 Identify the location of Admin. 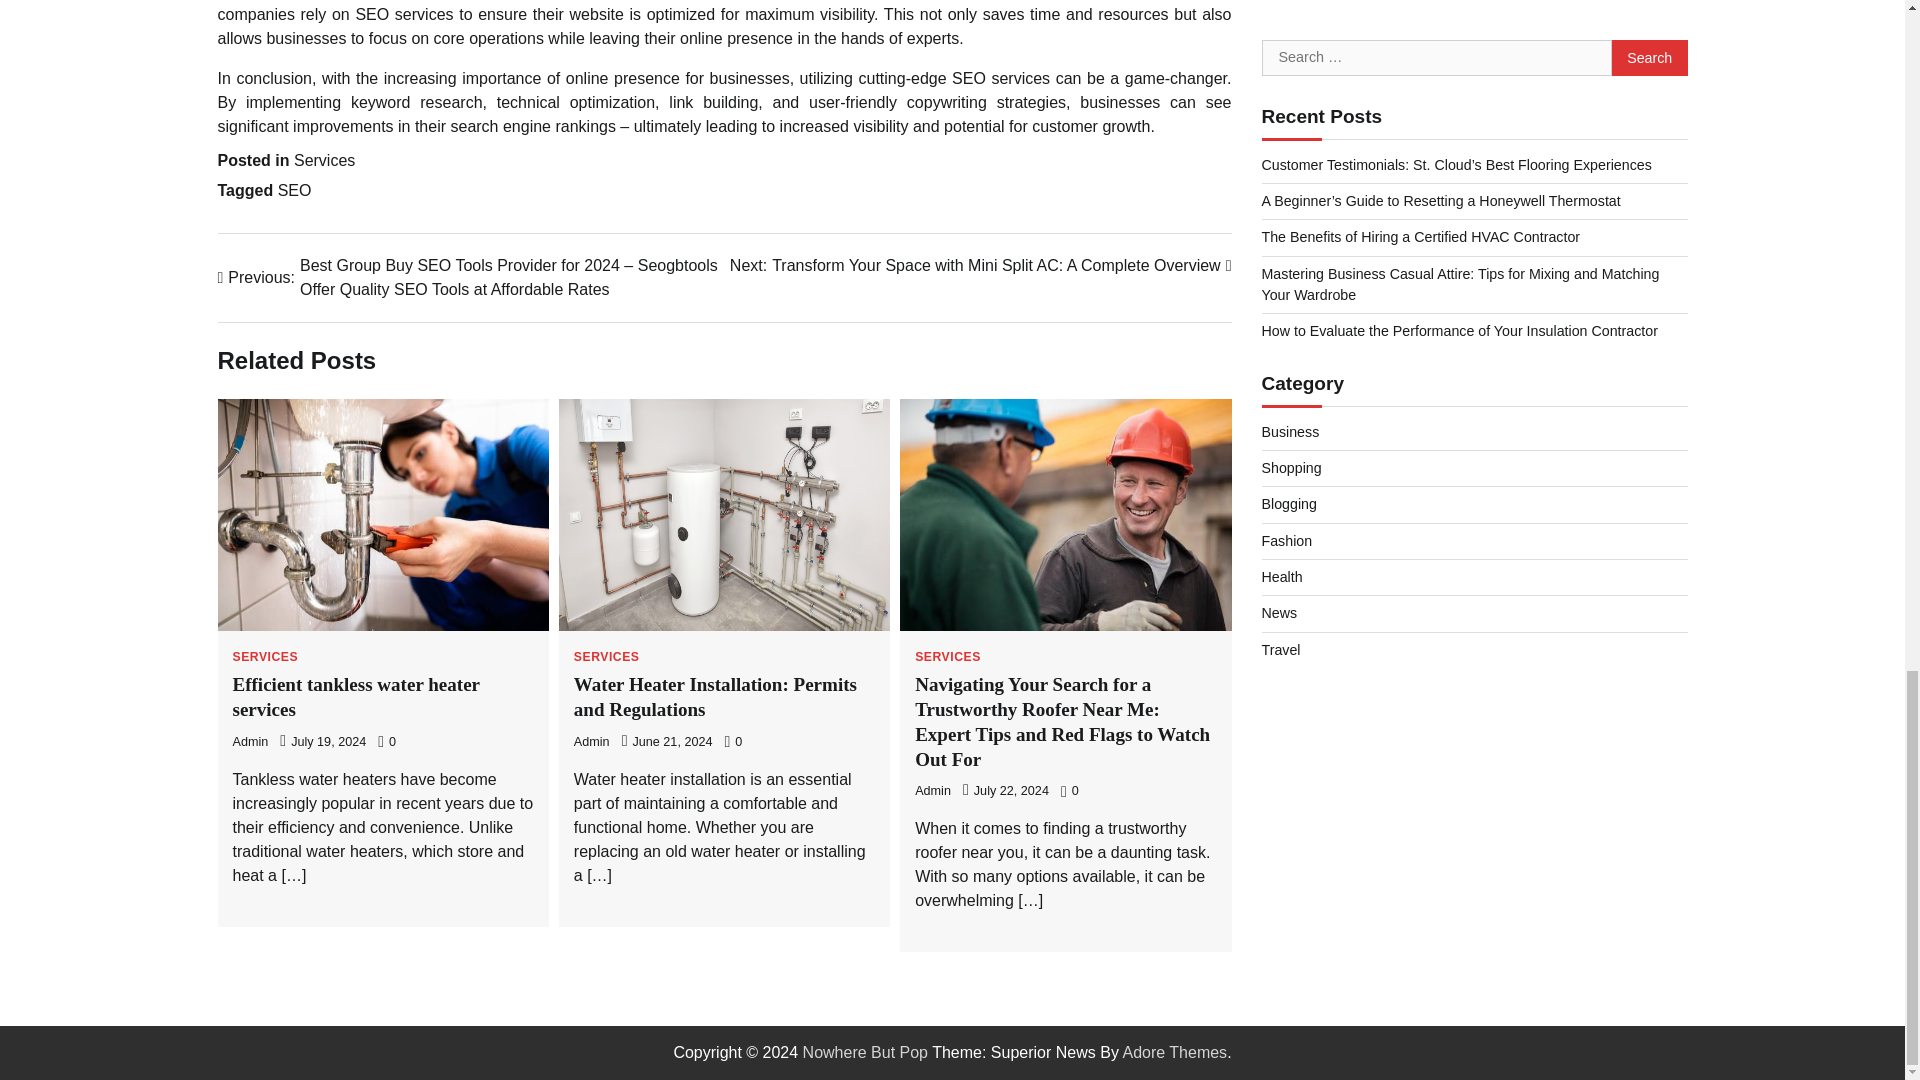
(932, 791).